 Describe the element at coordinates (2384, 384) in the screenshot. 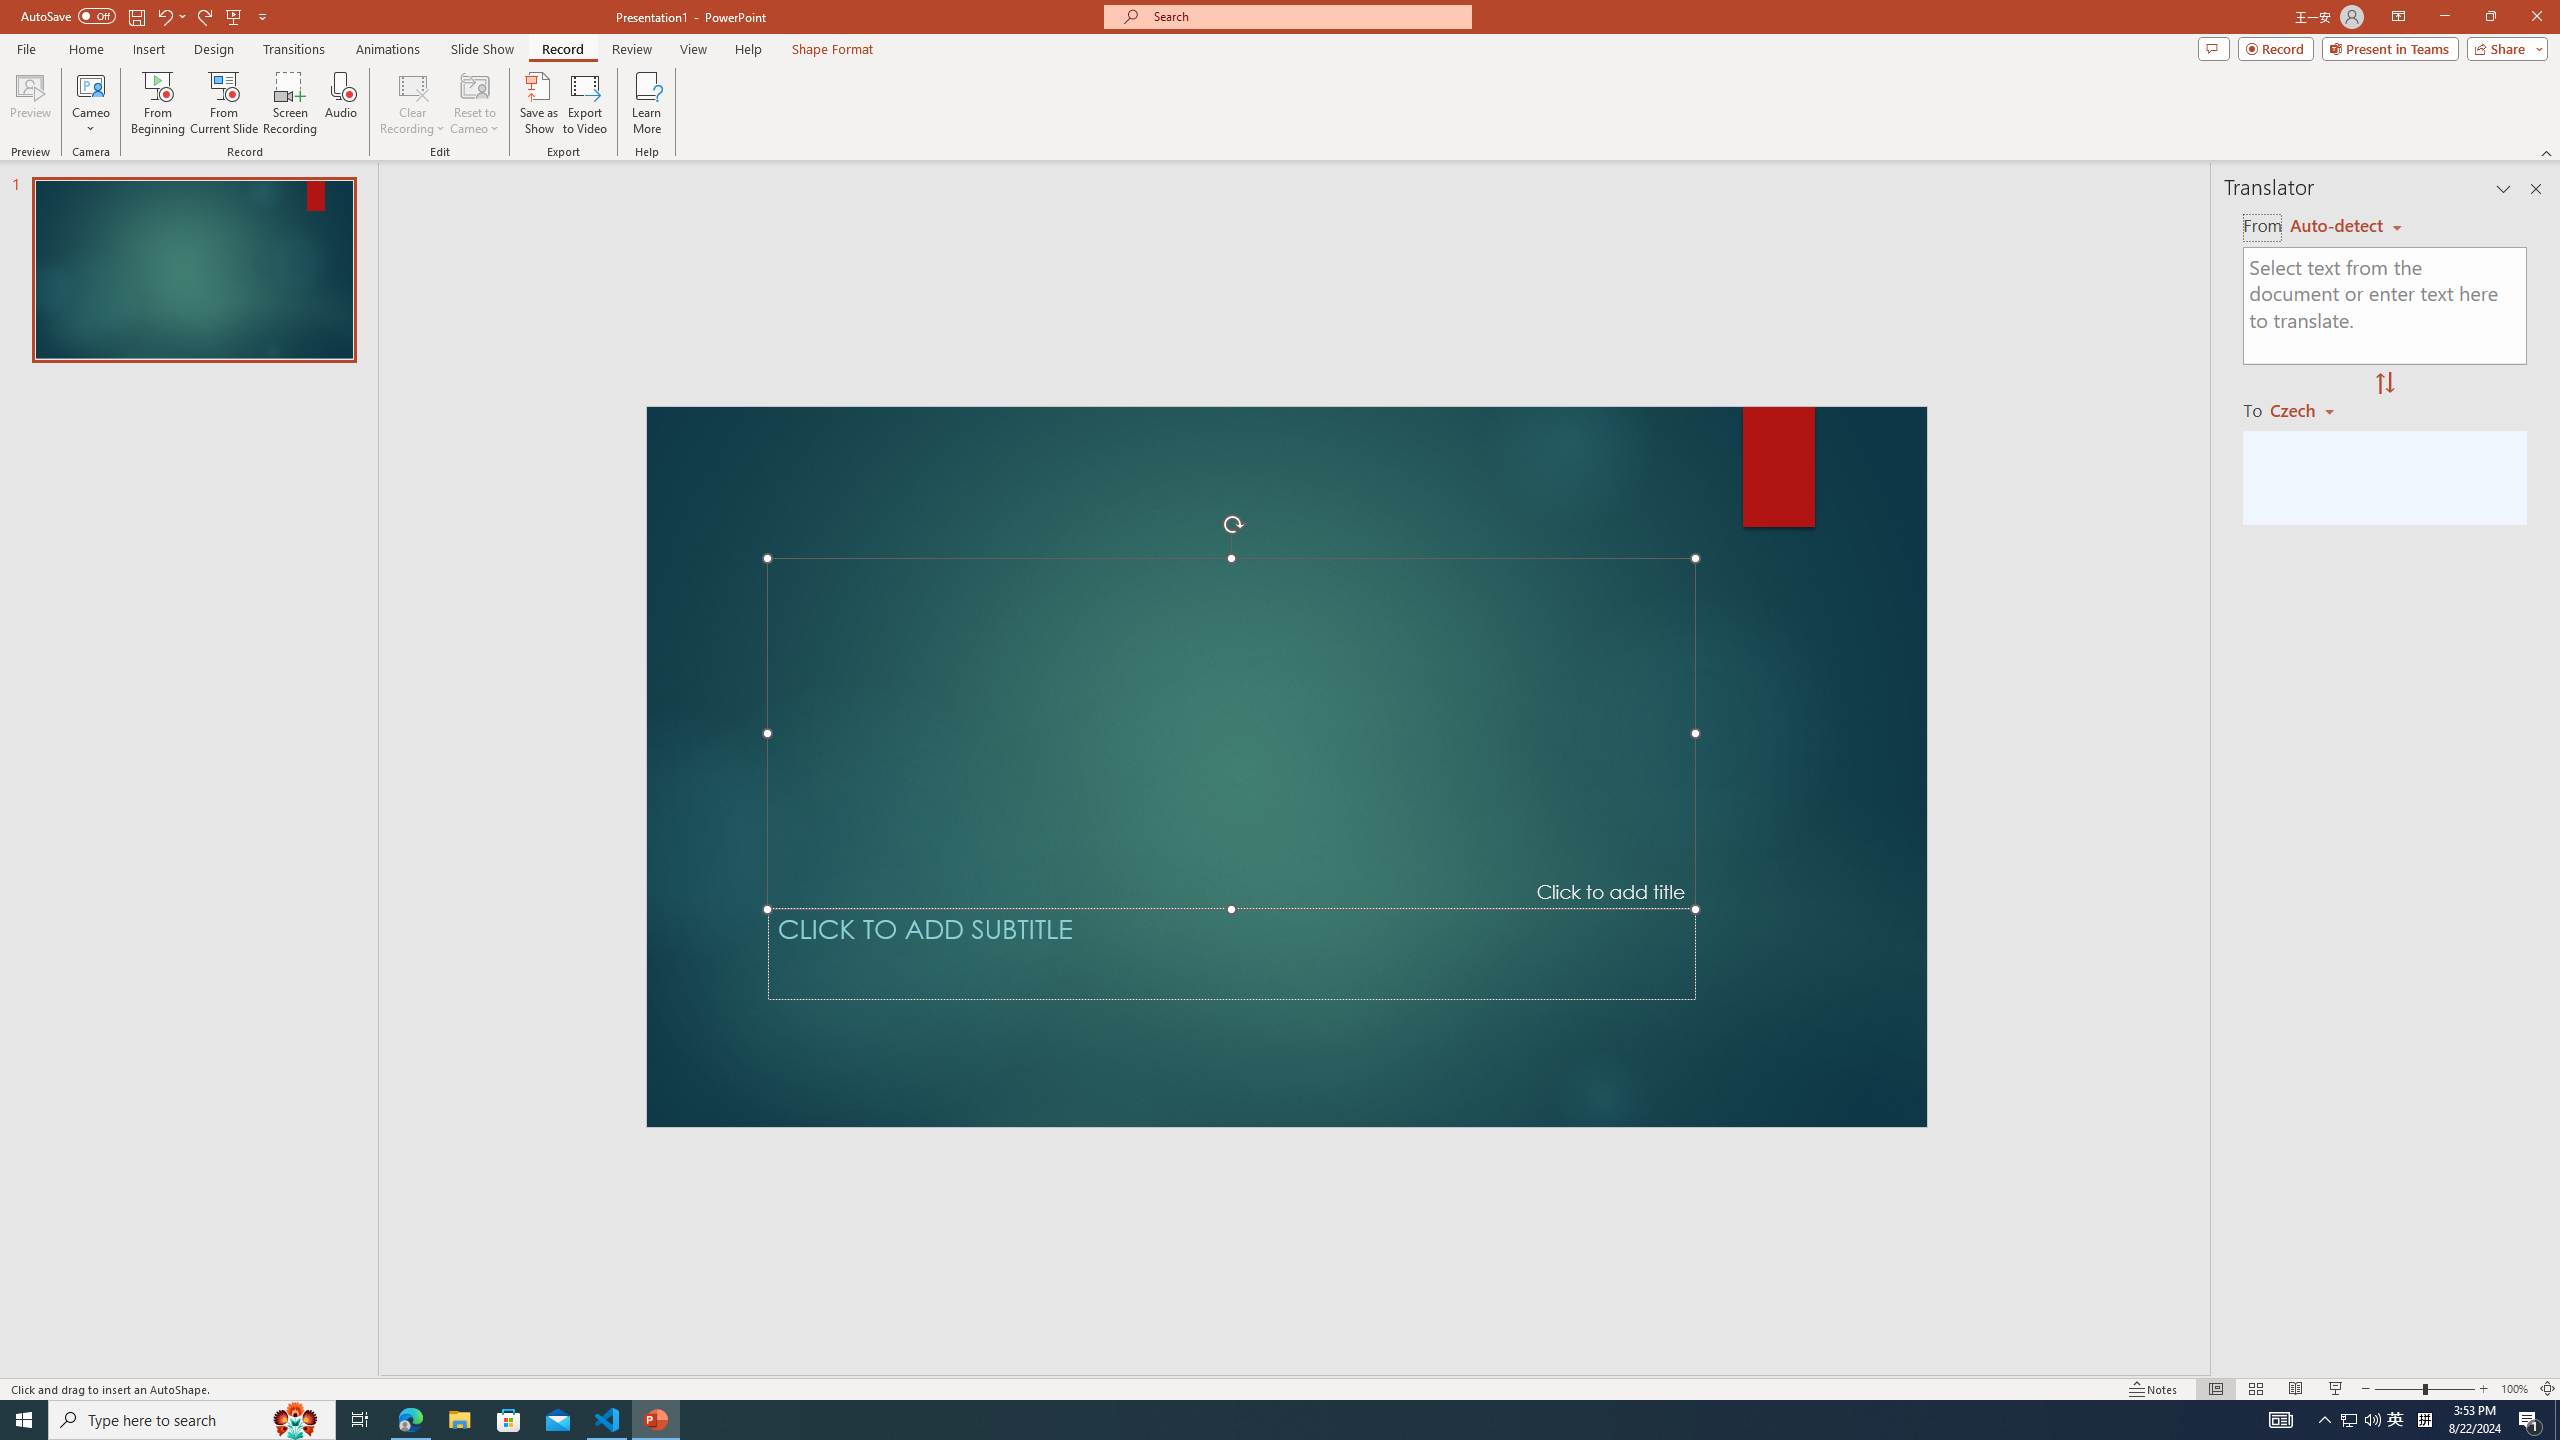

I see `Swap "from" and "to" languages.` at that location.